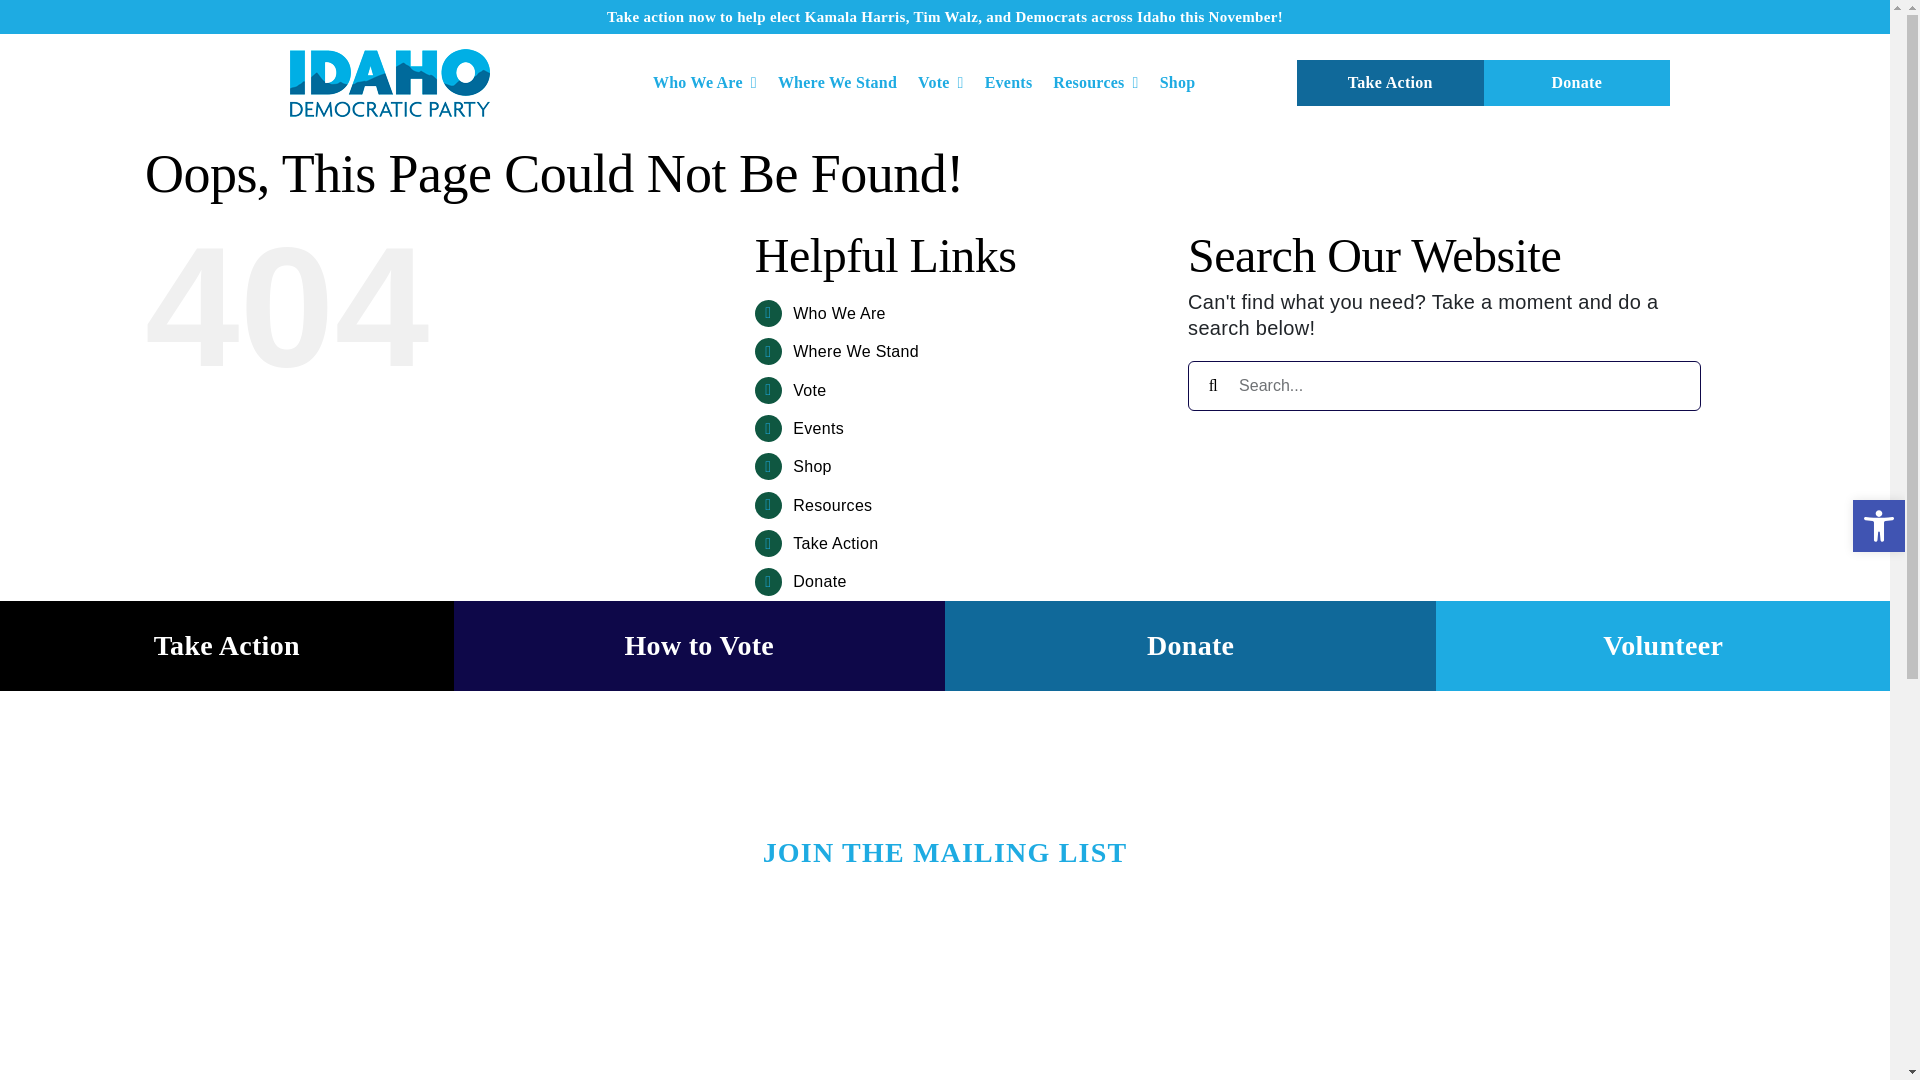 The height and width of the screenshot is (1080, 1920). I want to click on Events, so click(1008, 83).